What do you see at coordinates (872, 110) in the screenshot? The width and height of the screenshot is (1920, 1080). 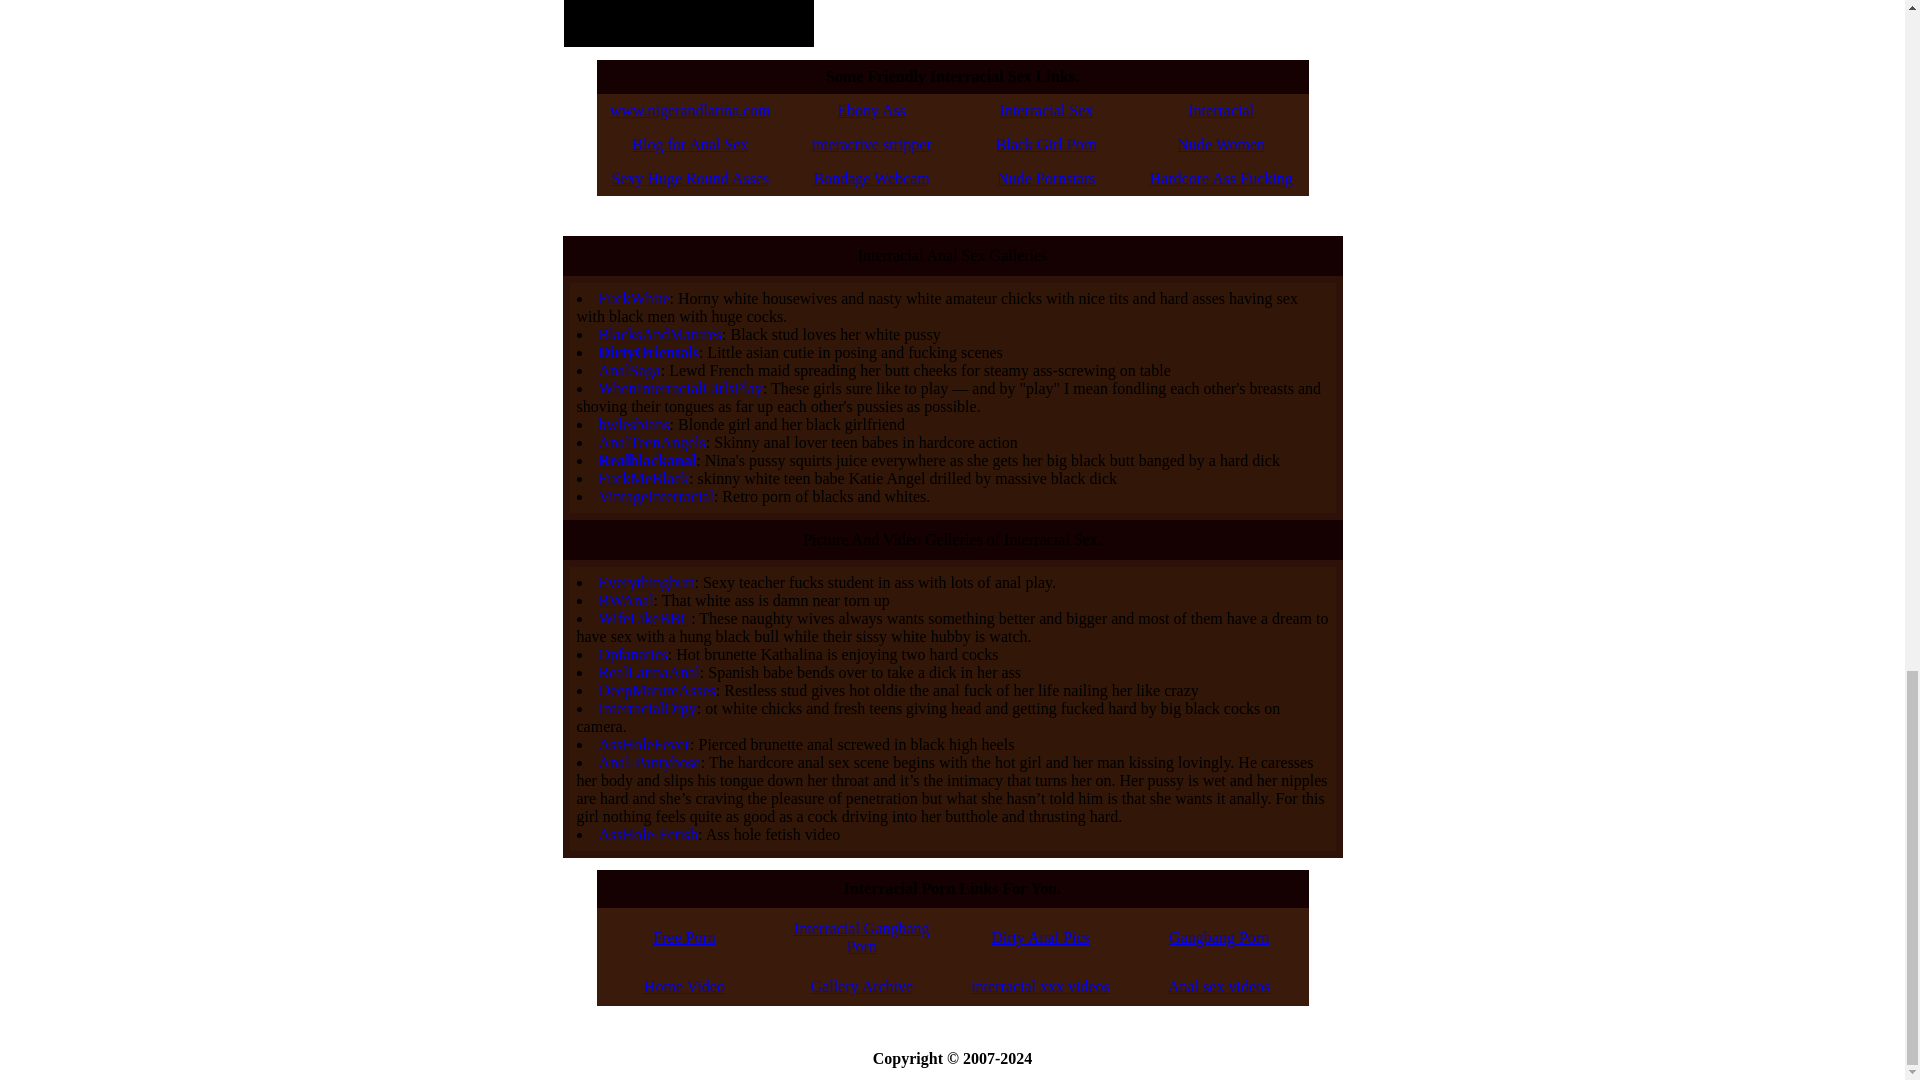 I see `Ebony Ass` at bounding box center [872, 110].